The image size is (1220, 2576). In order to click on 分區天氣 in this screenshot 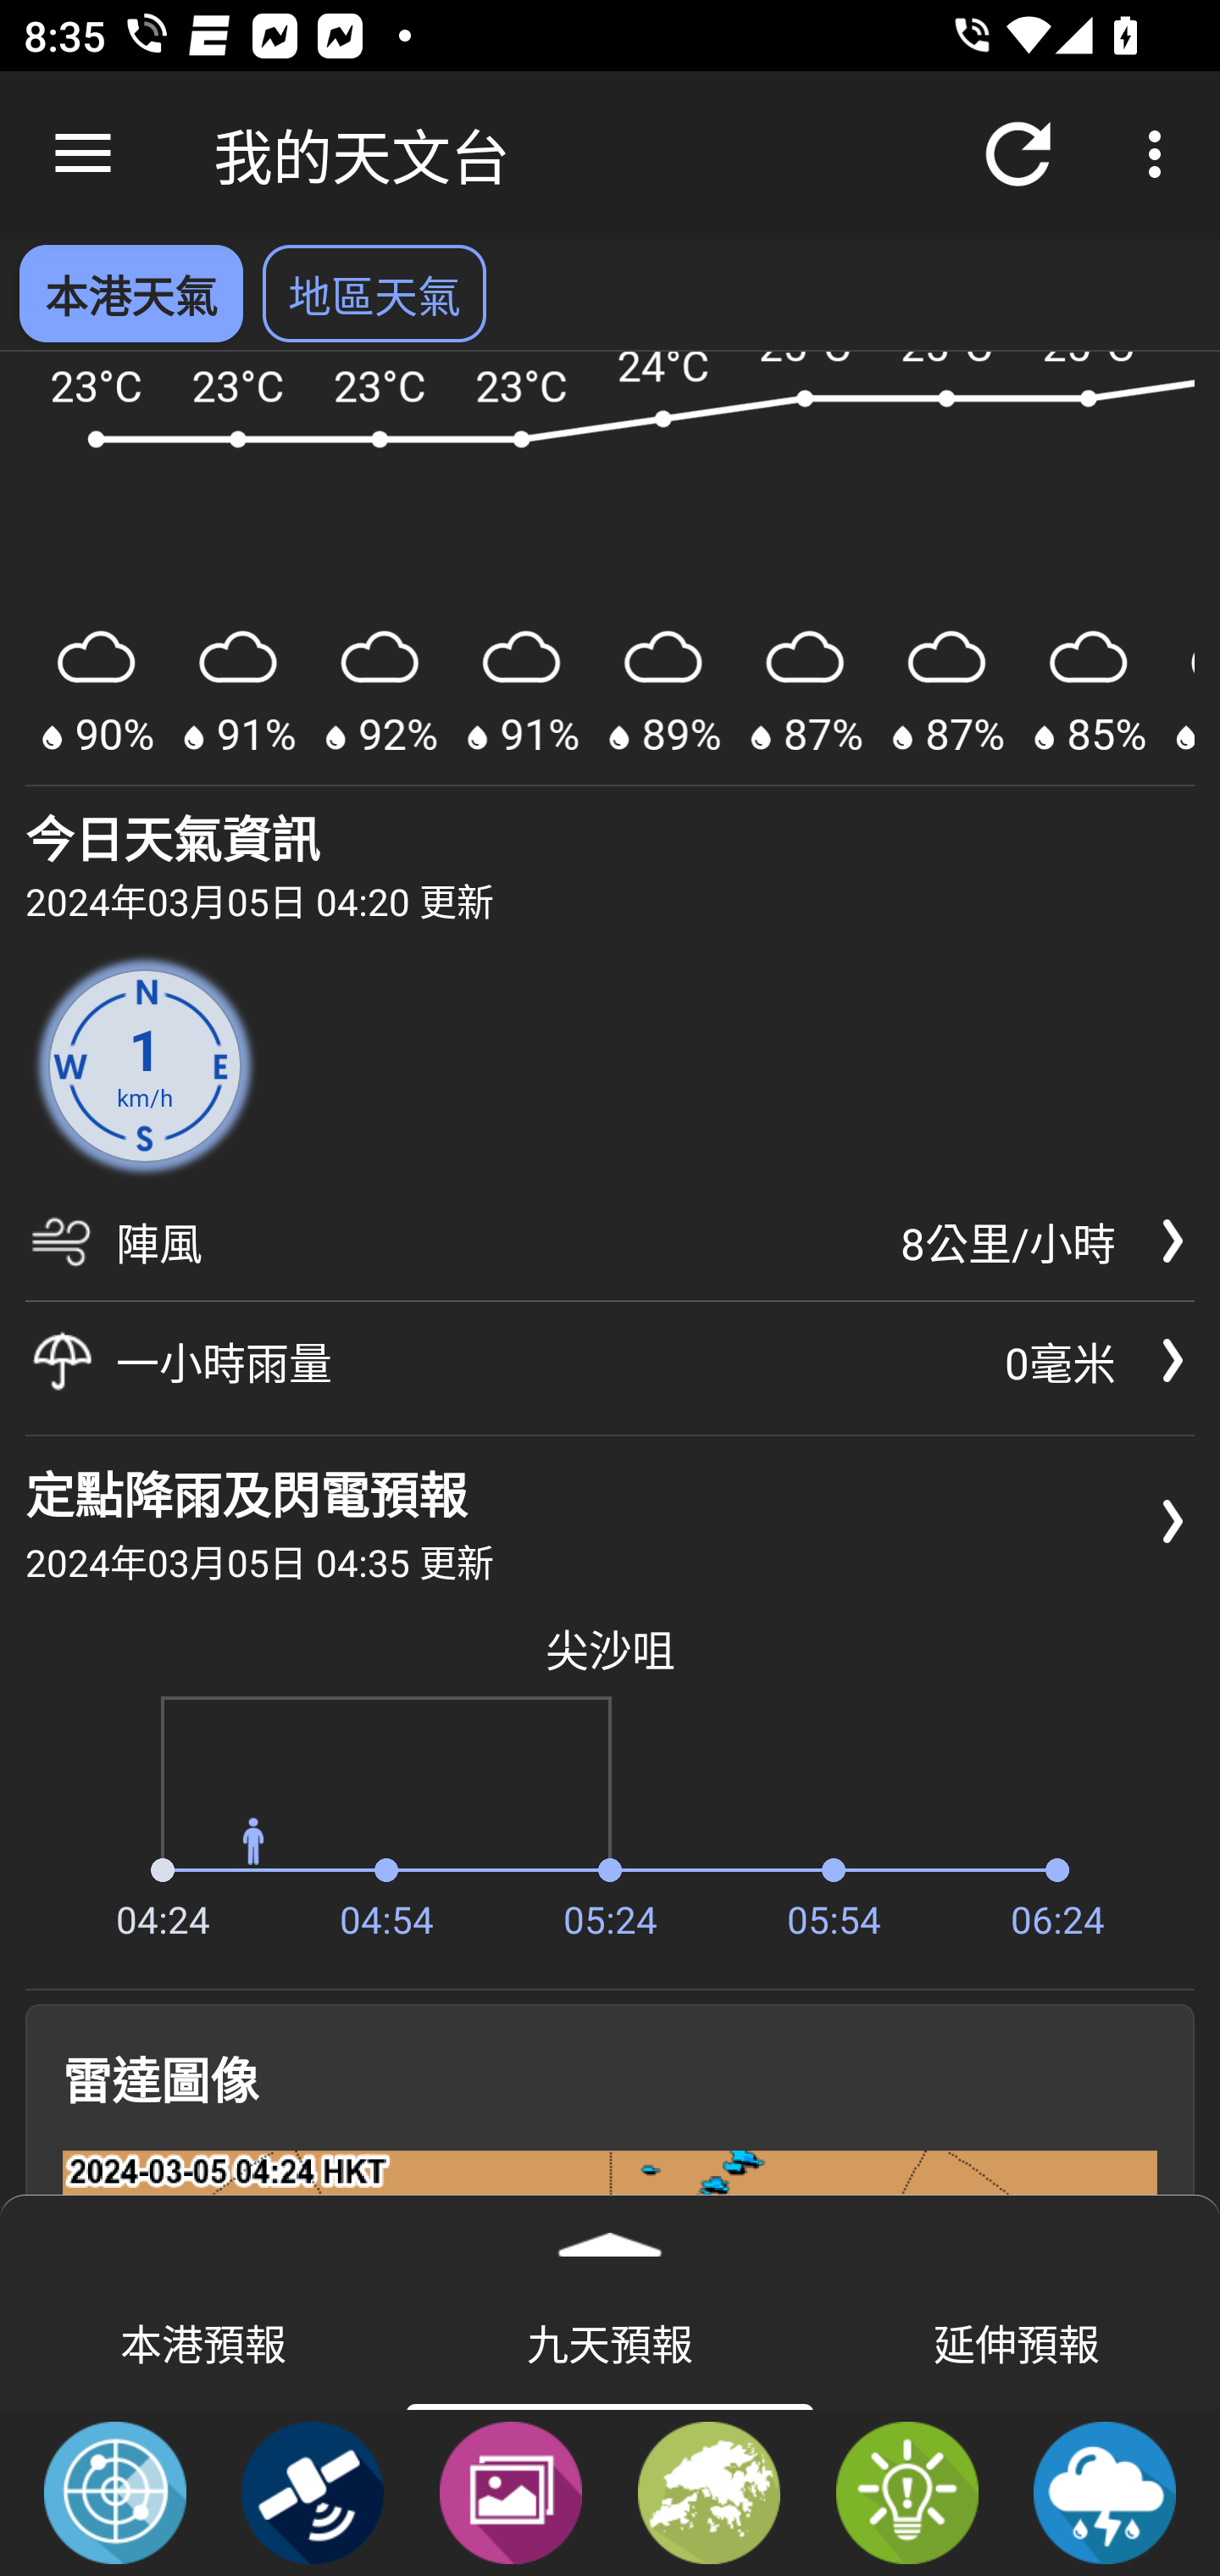, I will do `click(709, 2491)`.